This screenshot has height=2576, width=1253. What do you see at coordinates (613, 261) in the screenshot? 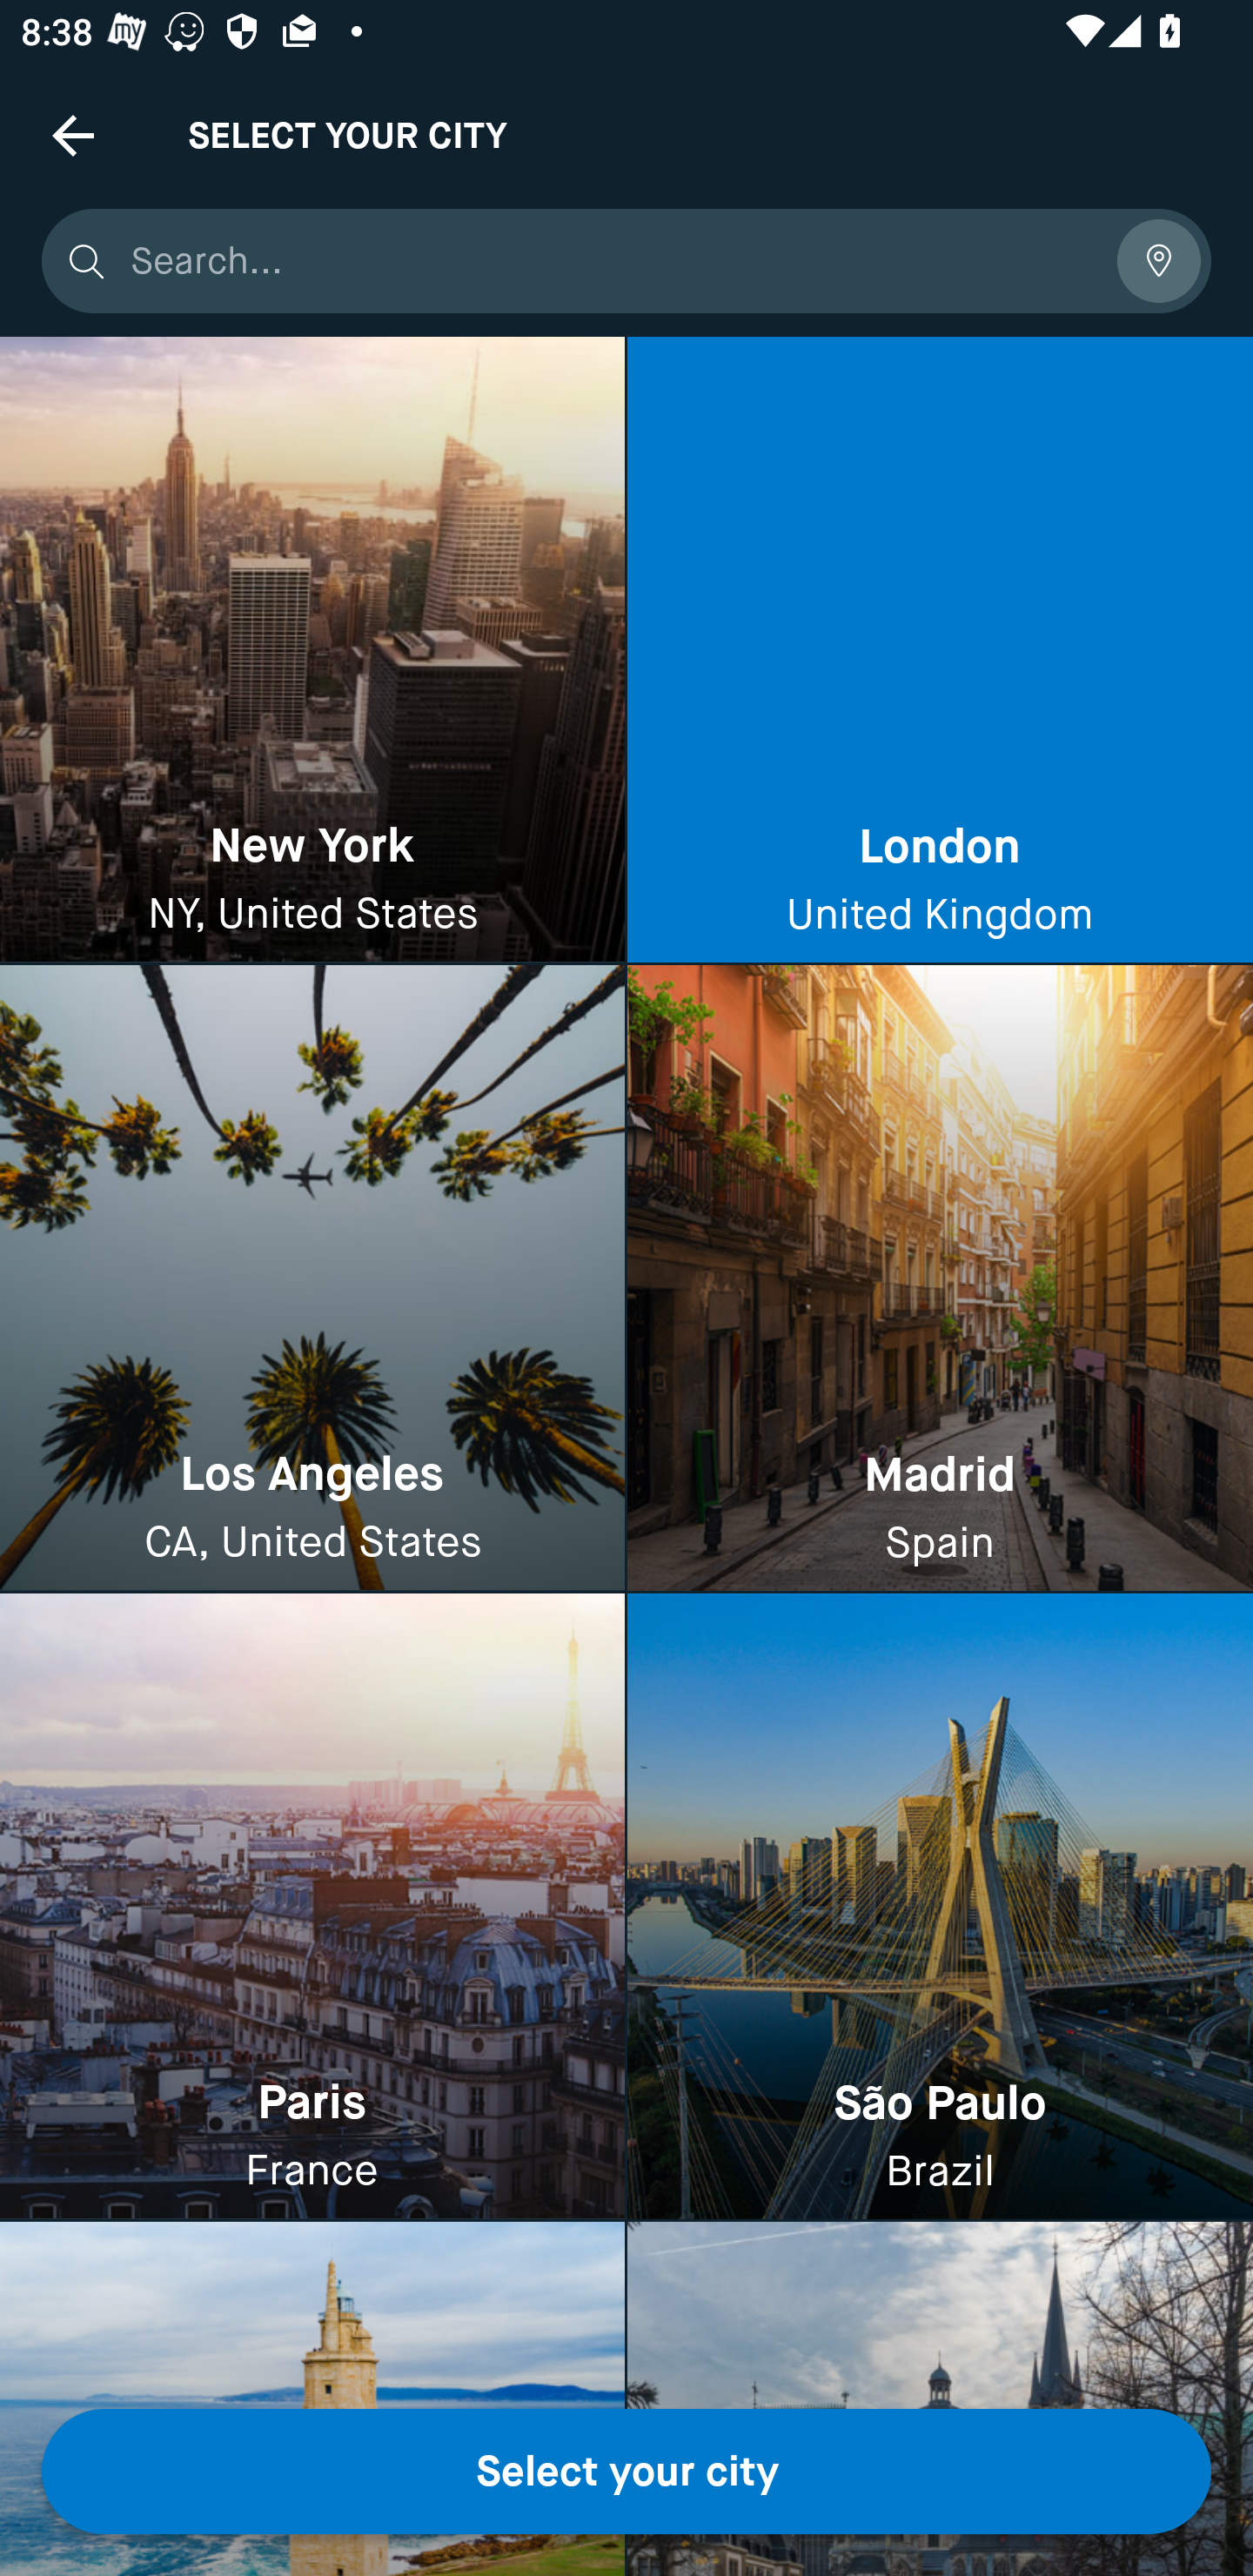
I see `Search...` at bounding box center [613, 261].